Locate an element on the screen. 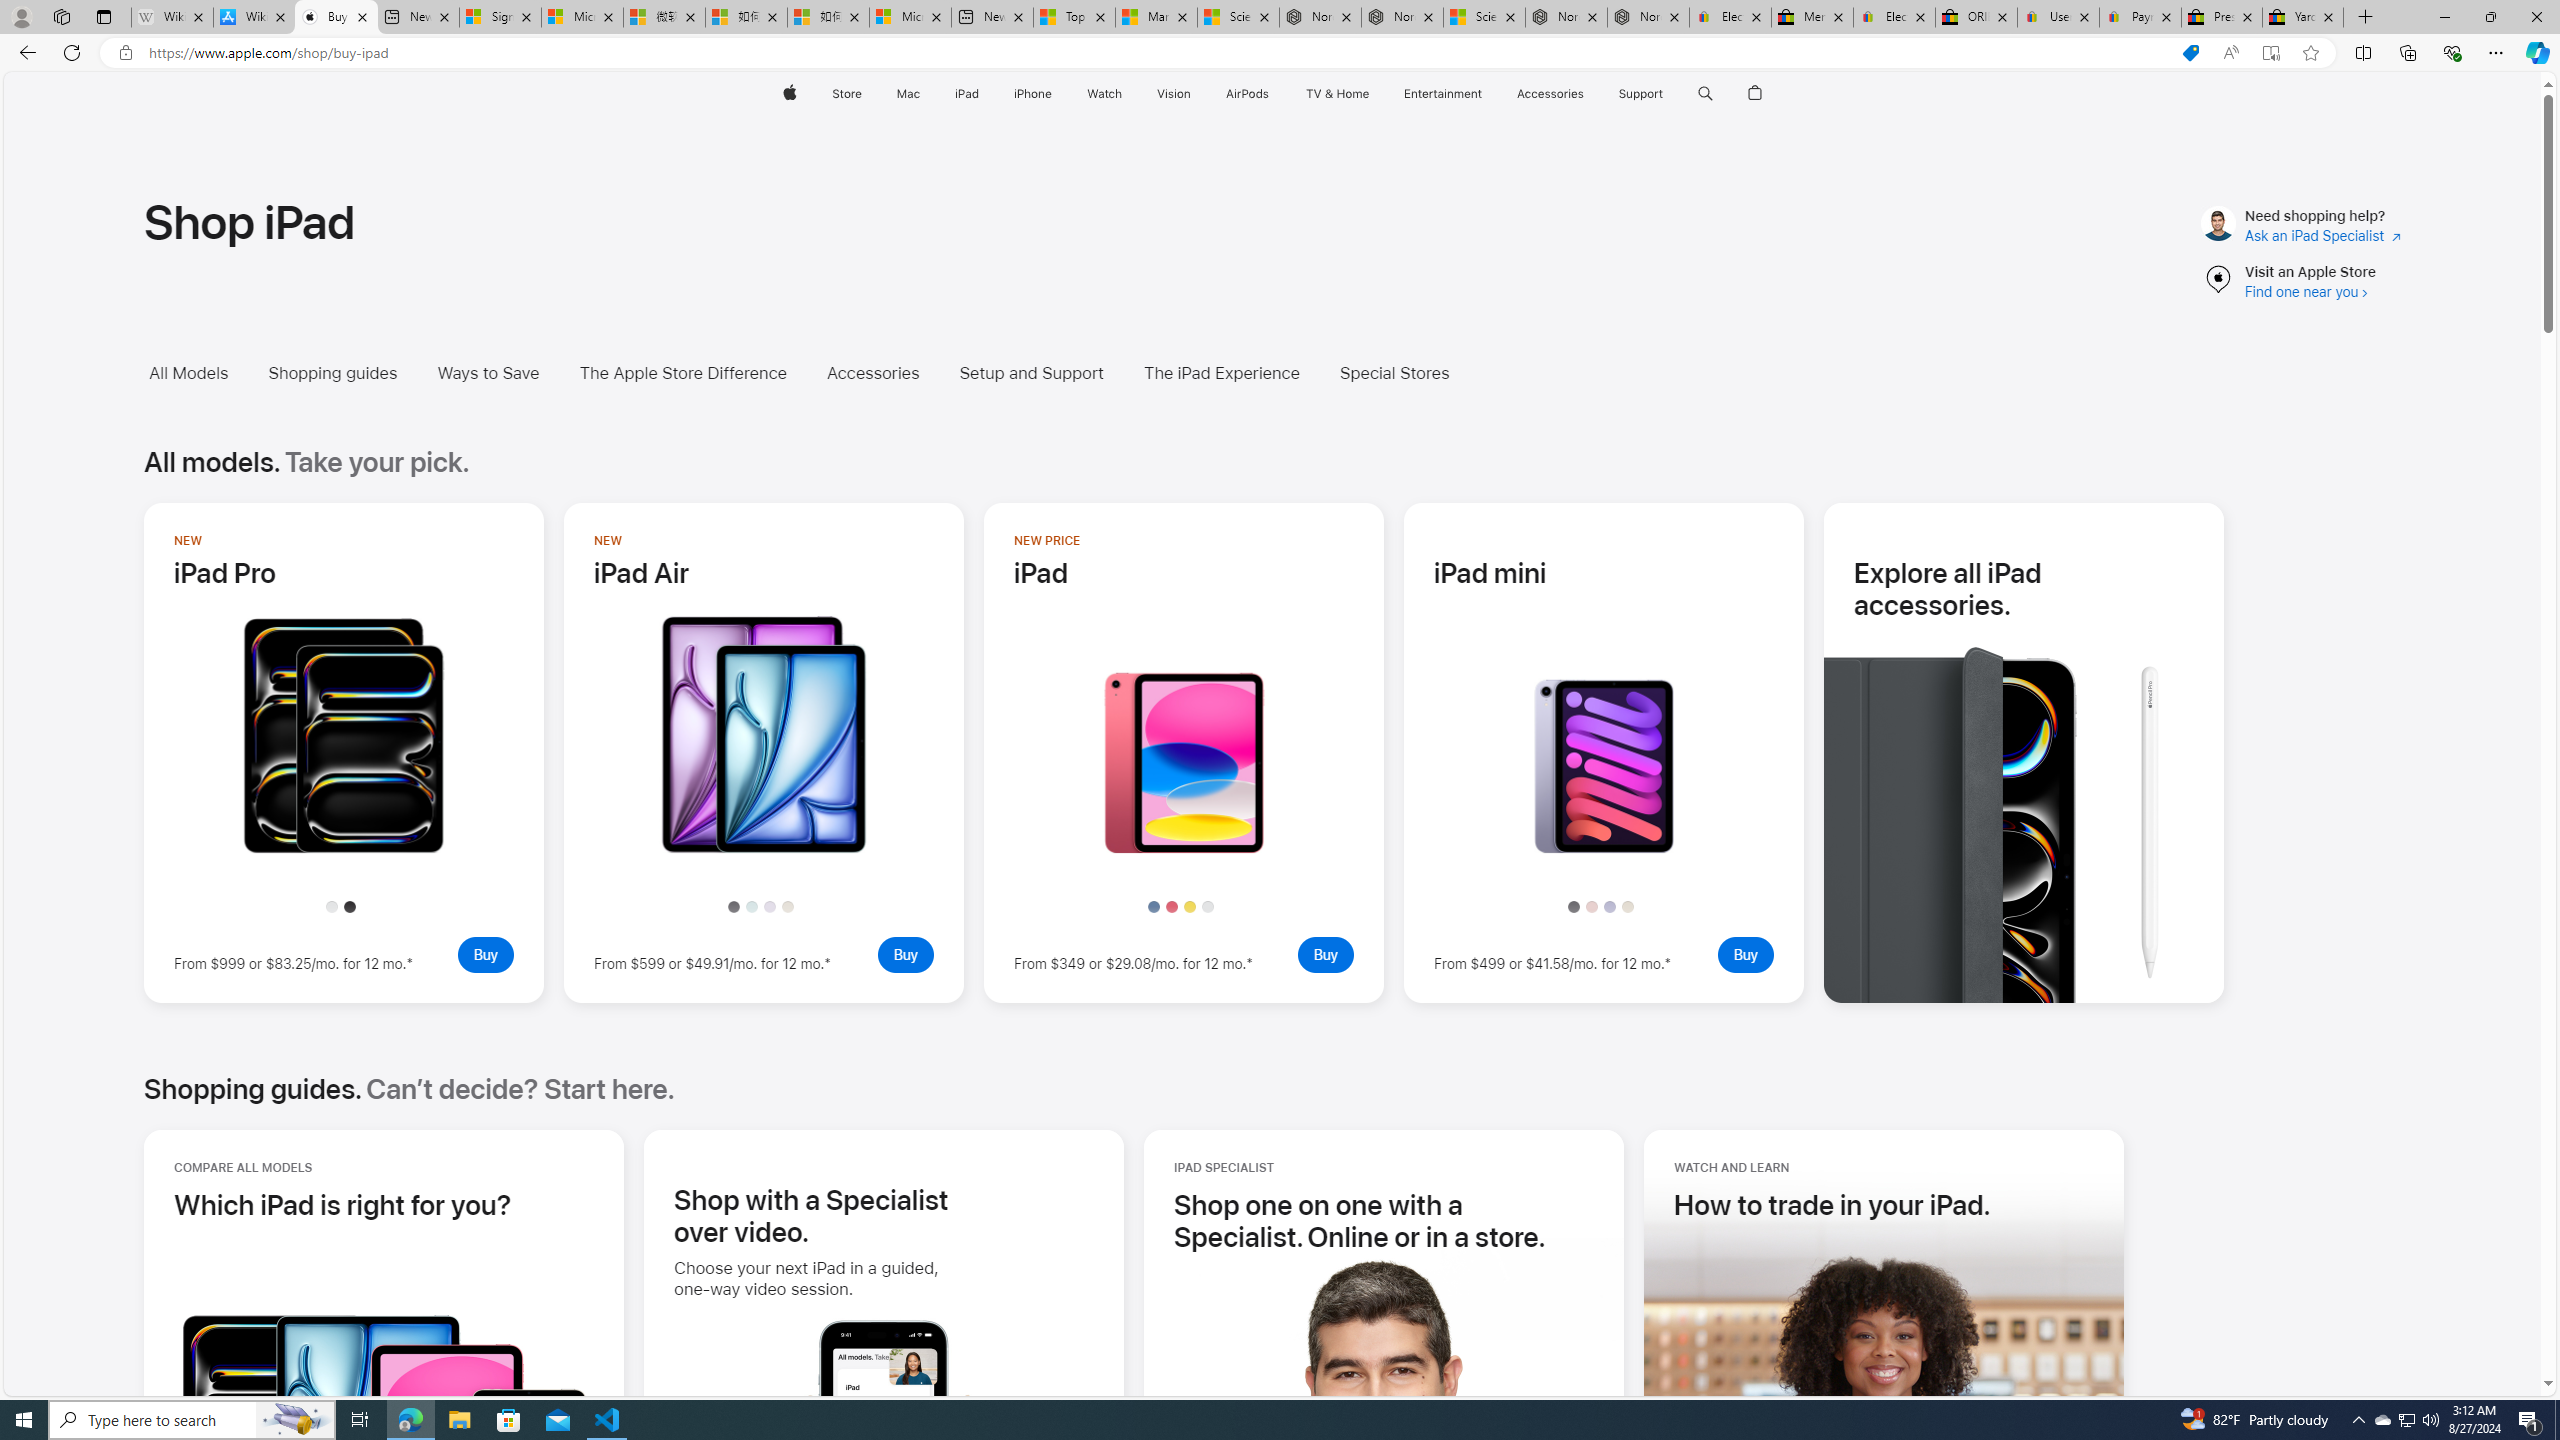  All Models is located at coordinates (188, 373).